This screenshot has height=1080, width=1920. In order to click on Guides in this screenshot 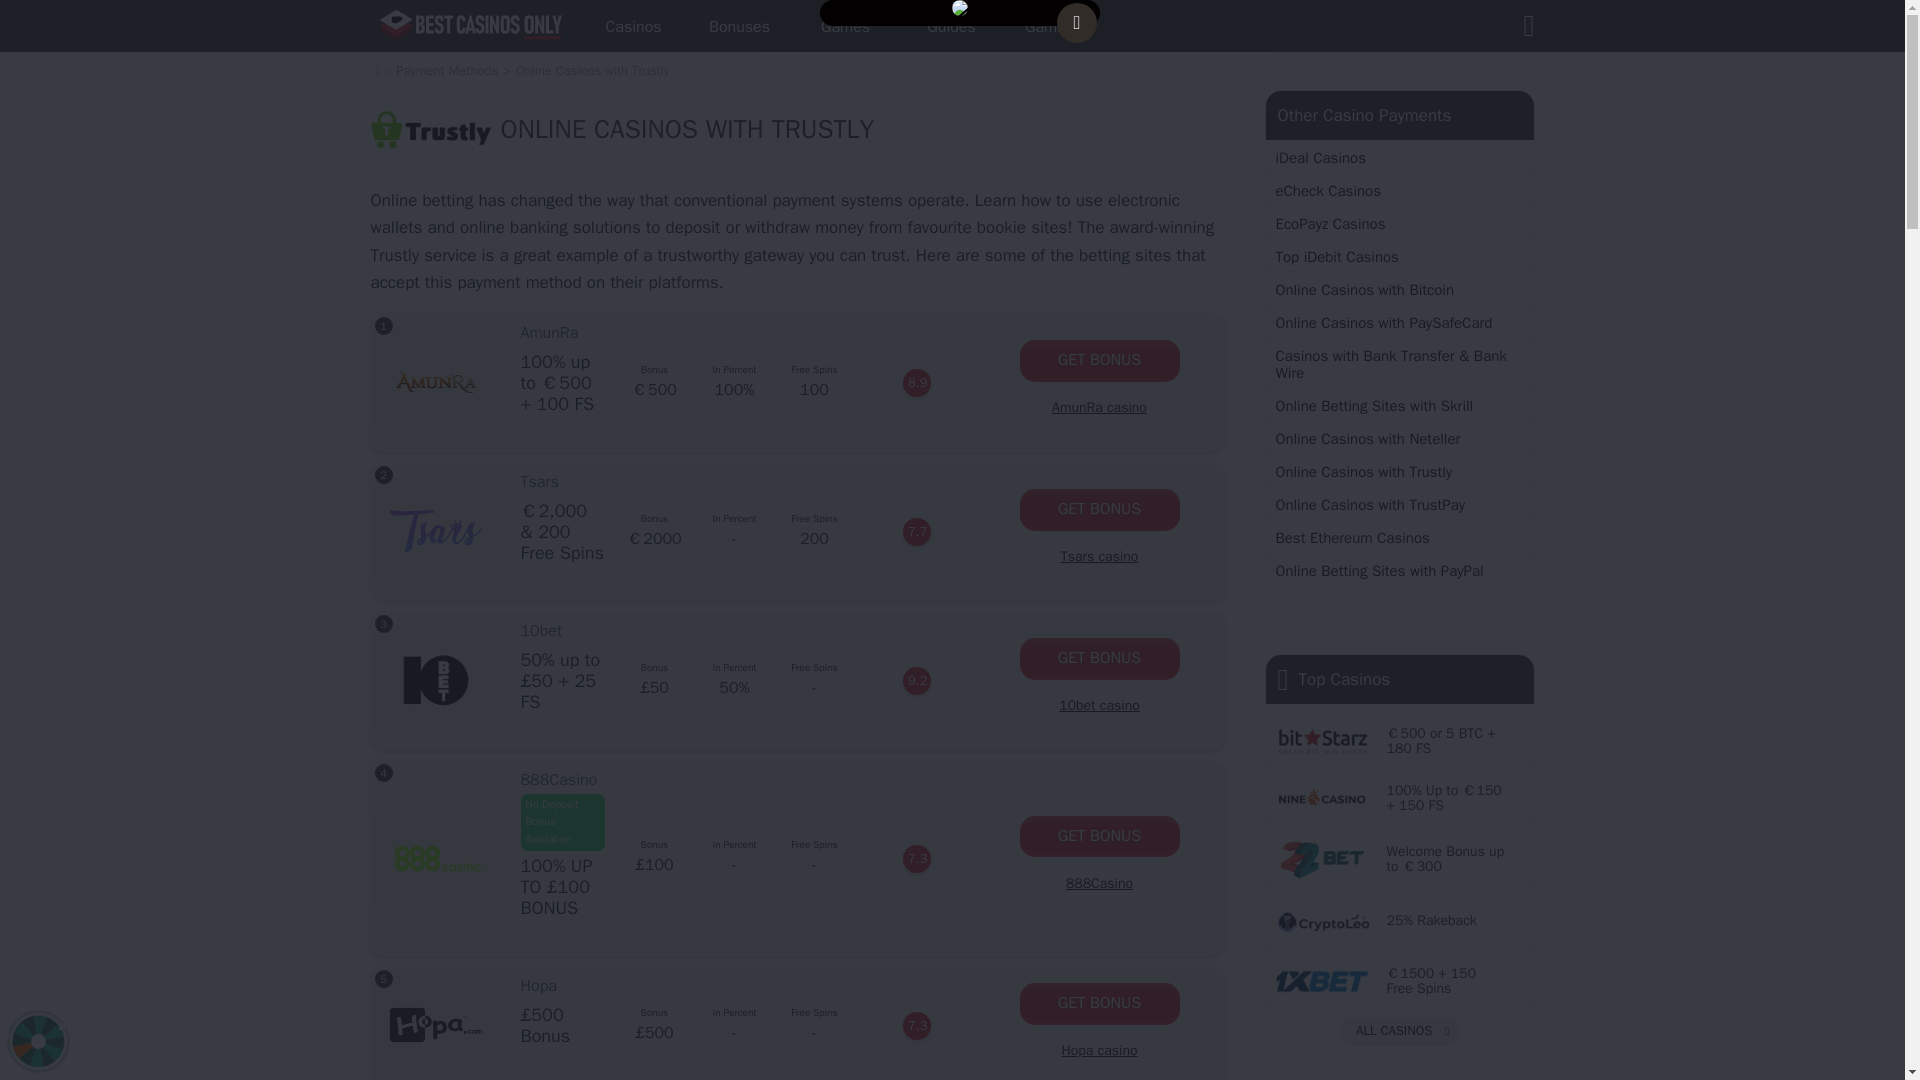, I will do `click(952, 26)`.